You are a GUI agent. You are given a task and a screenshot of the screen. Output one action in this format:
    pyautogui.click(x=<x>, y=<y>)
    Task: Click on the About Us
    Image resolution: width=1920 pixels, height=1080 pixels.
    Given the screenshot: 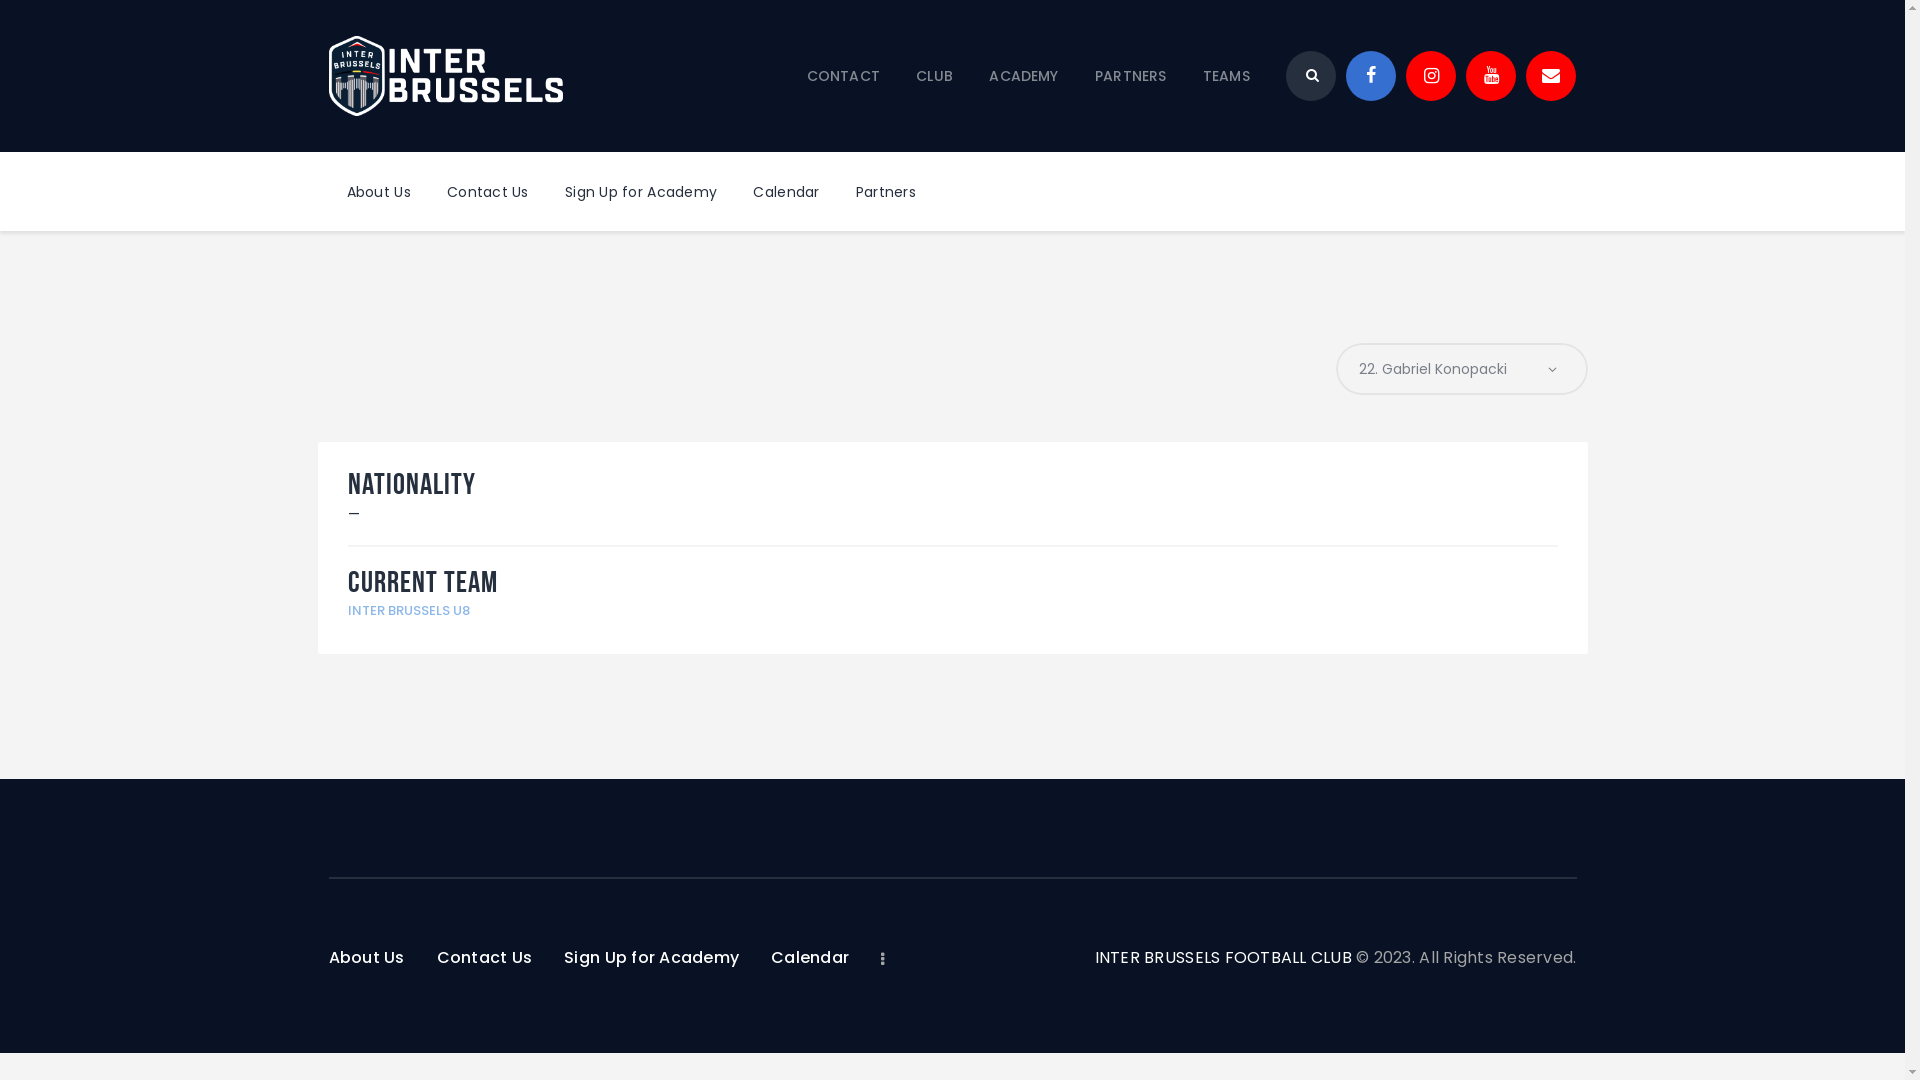 What is the action you would take?
    pyautogui.click(x=378, y=192)
    